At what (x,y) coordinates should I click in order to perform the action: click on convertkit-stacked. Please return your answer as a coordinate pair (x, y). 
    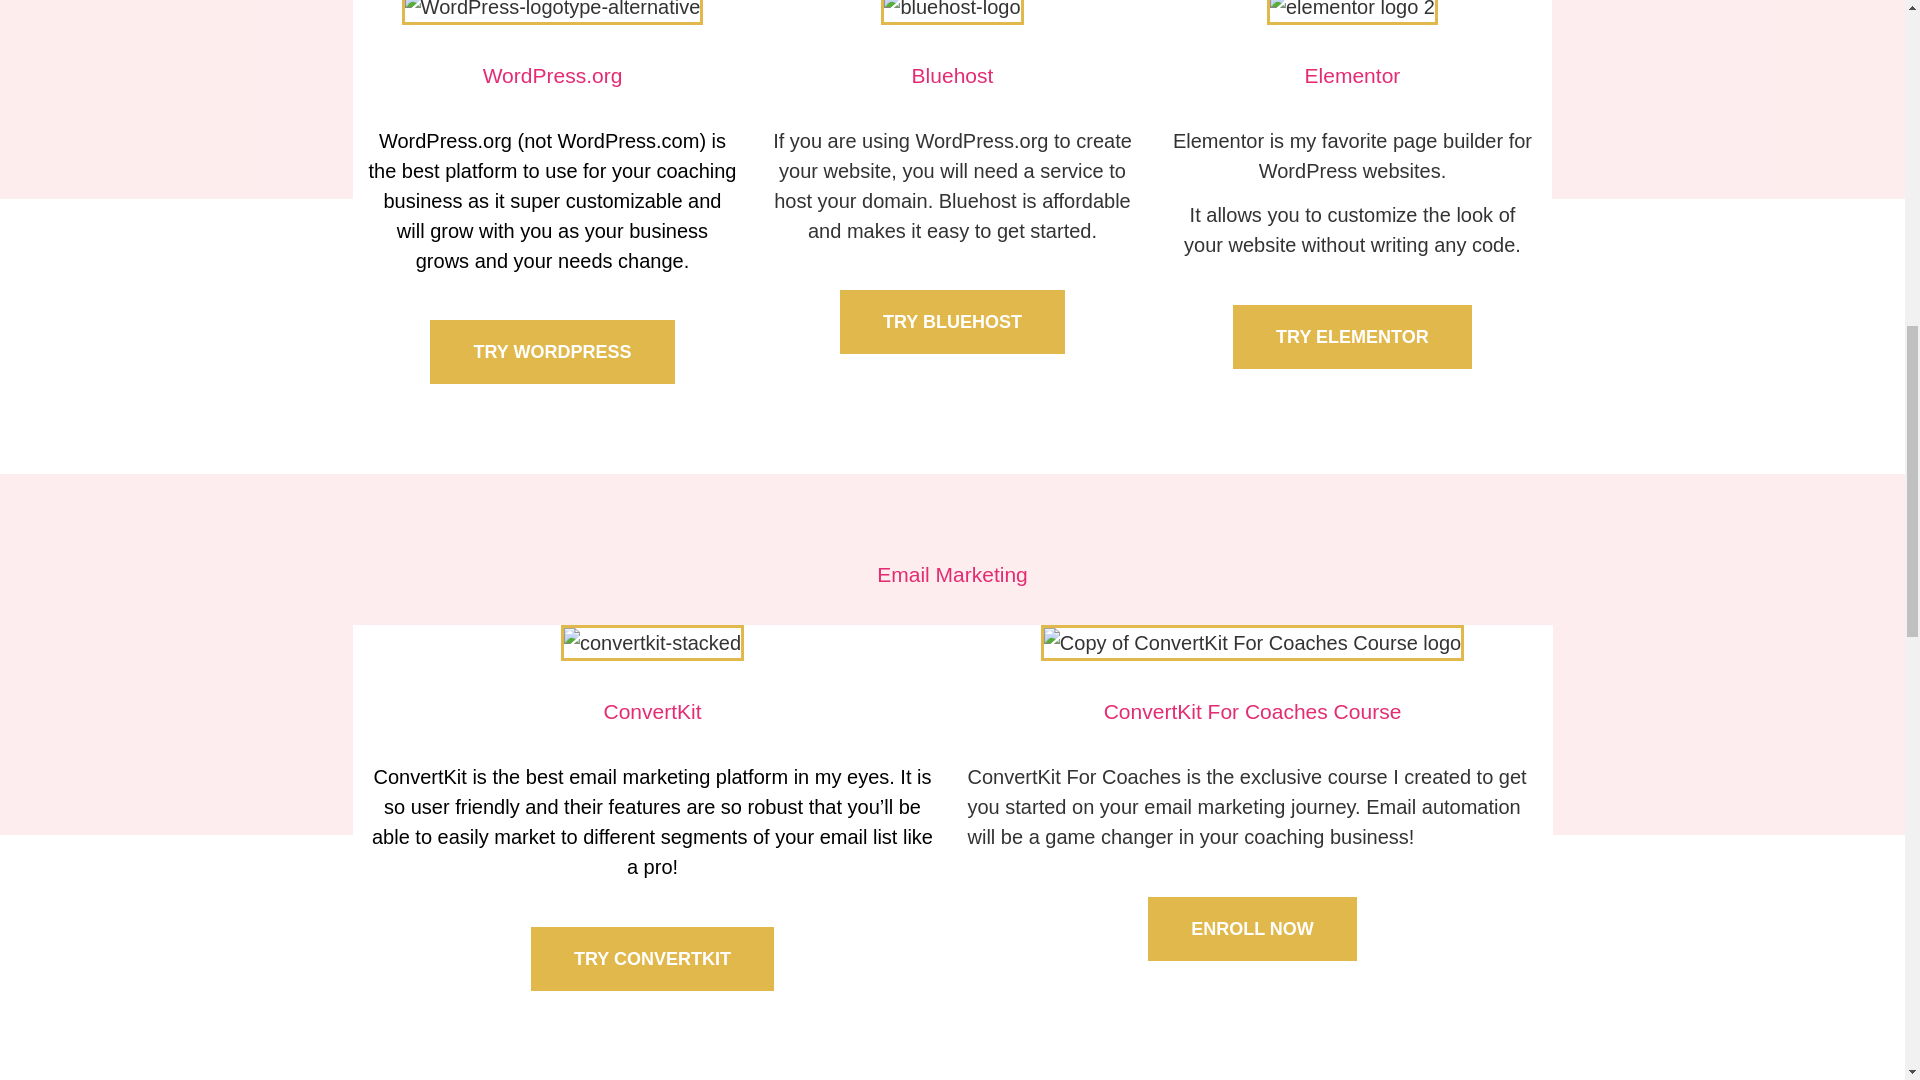
    Looking at the image, I should click on (652, 642).